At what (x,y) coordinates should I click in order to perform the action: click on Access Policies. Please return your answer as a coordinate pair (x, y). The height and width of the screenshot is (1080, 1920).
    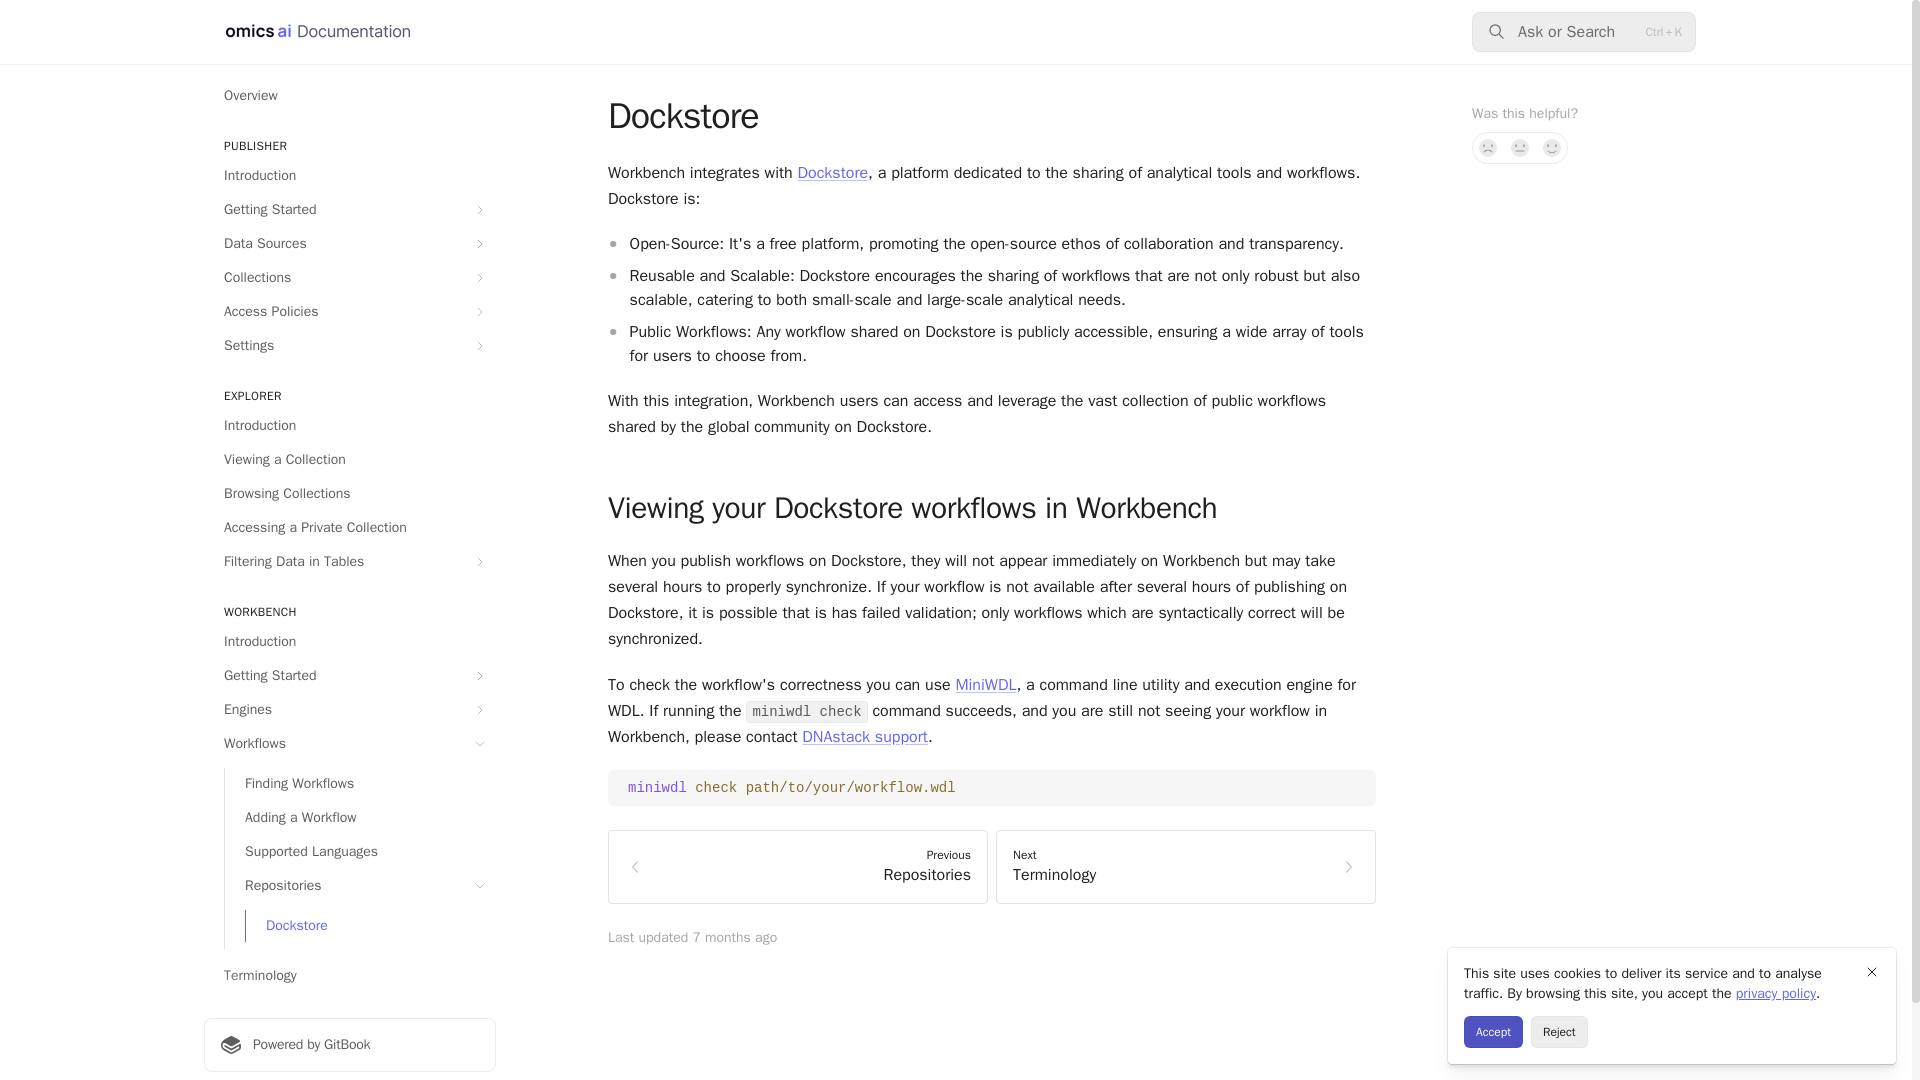
    Looking at the image, I should click on (349, 312).